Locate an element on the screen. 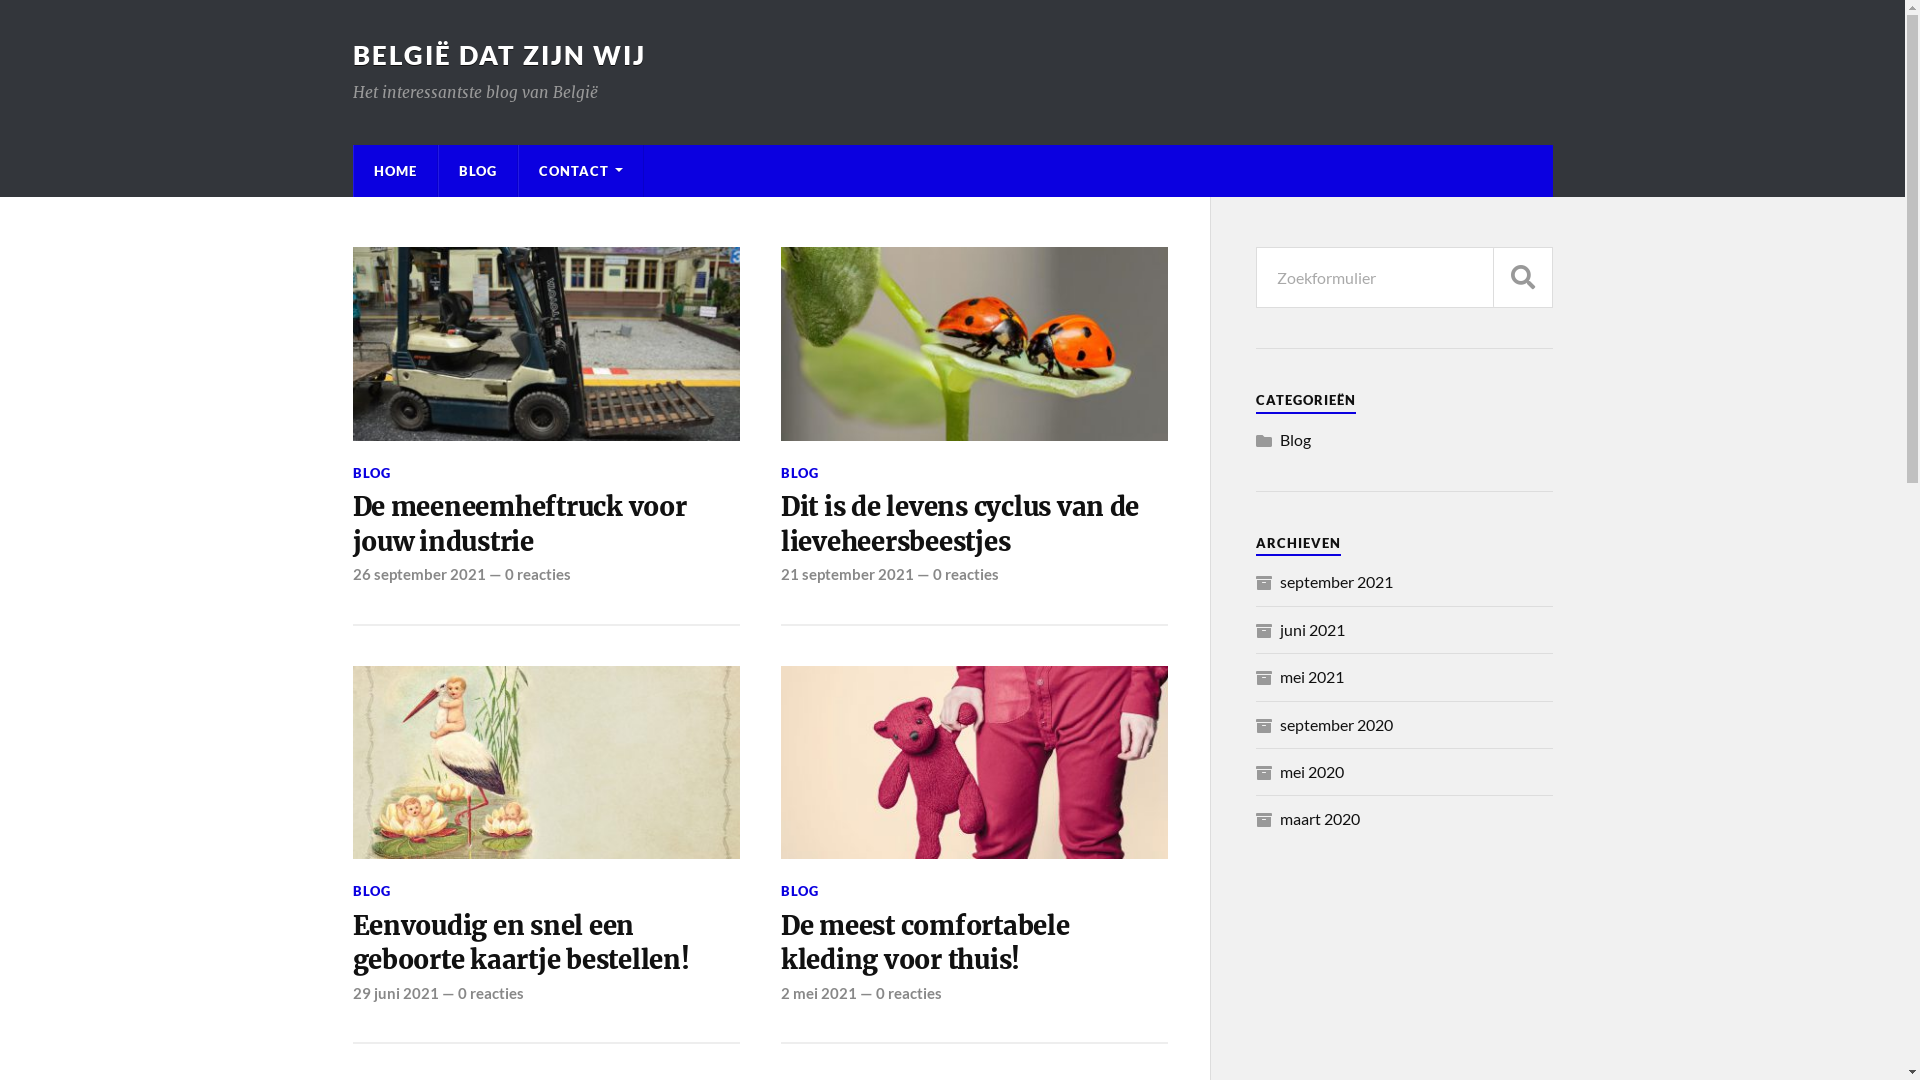 This screenshot has width=1920, height=1080. 0 reacties is located at coordinates (491, 993).